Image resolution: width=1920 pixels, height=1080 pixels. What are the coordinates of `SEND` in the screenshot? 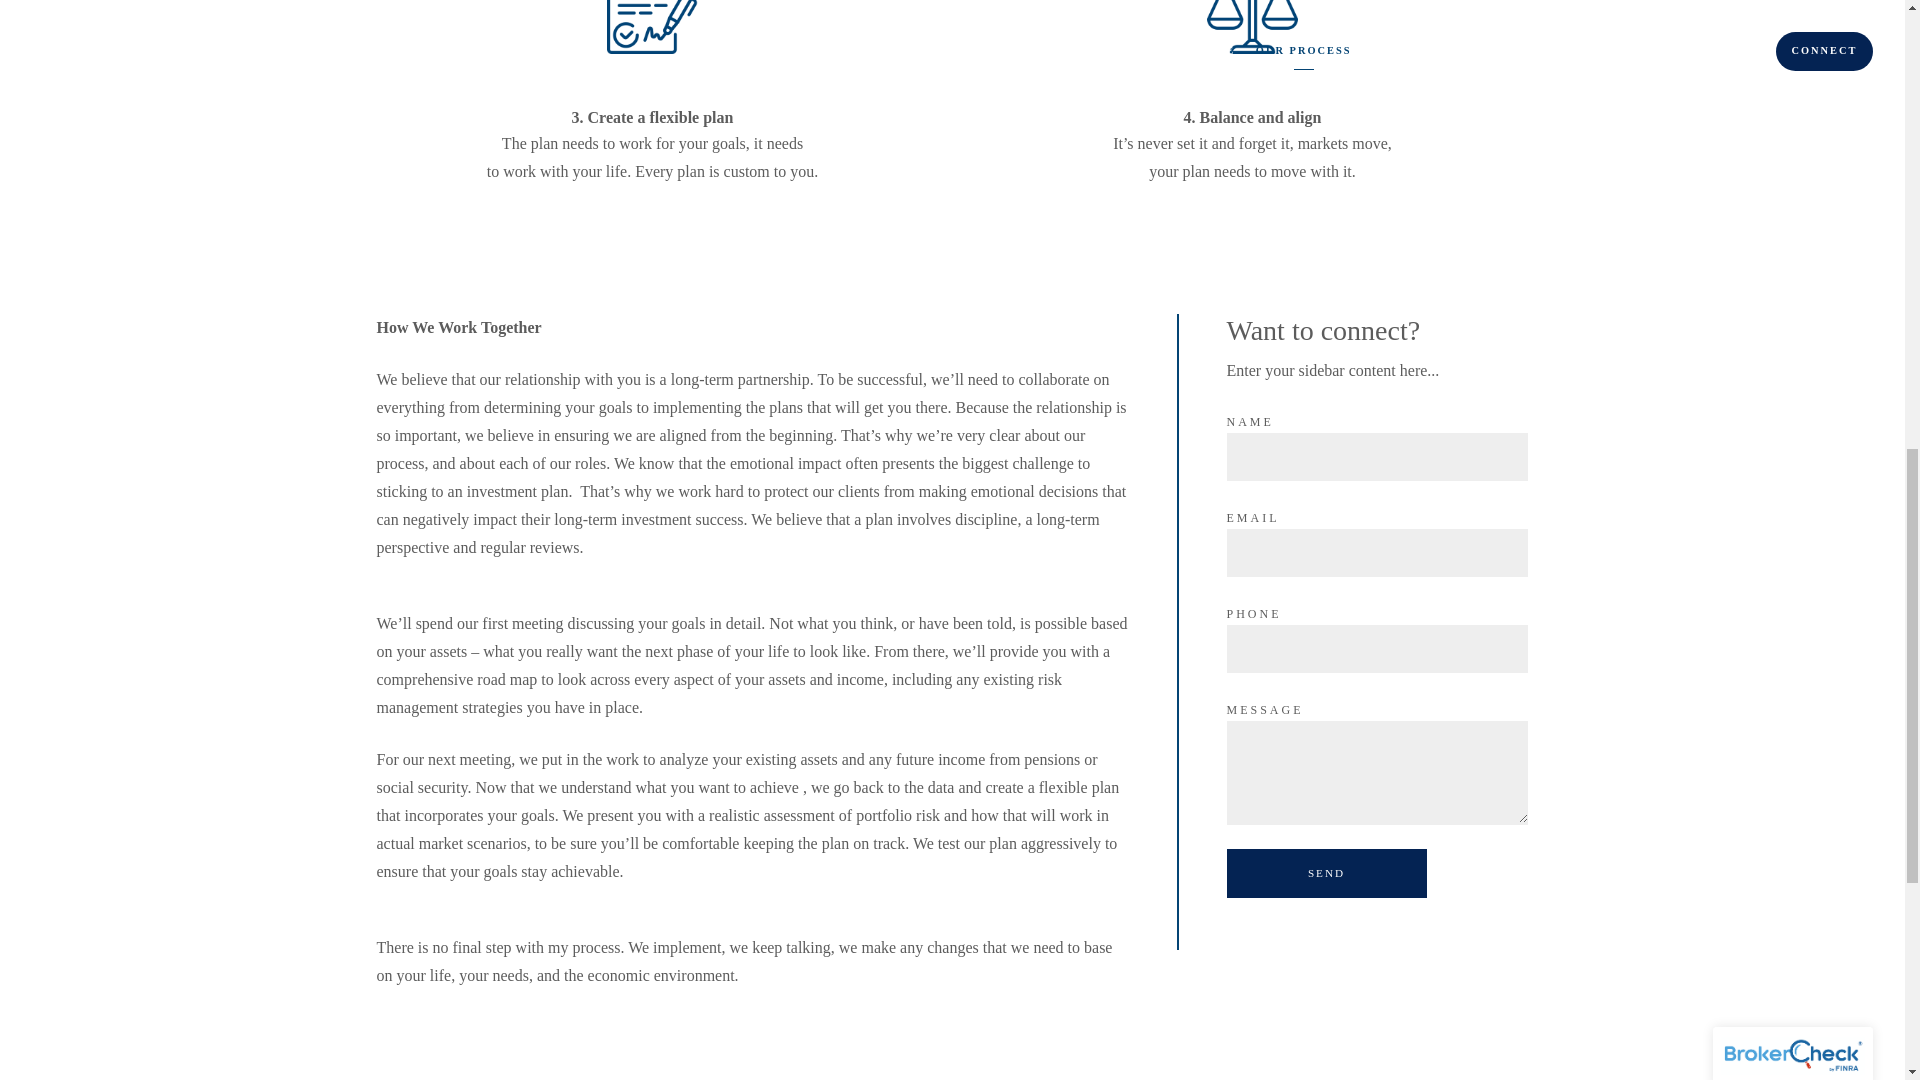 It's located at (1326, 872).